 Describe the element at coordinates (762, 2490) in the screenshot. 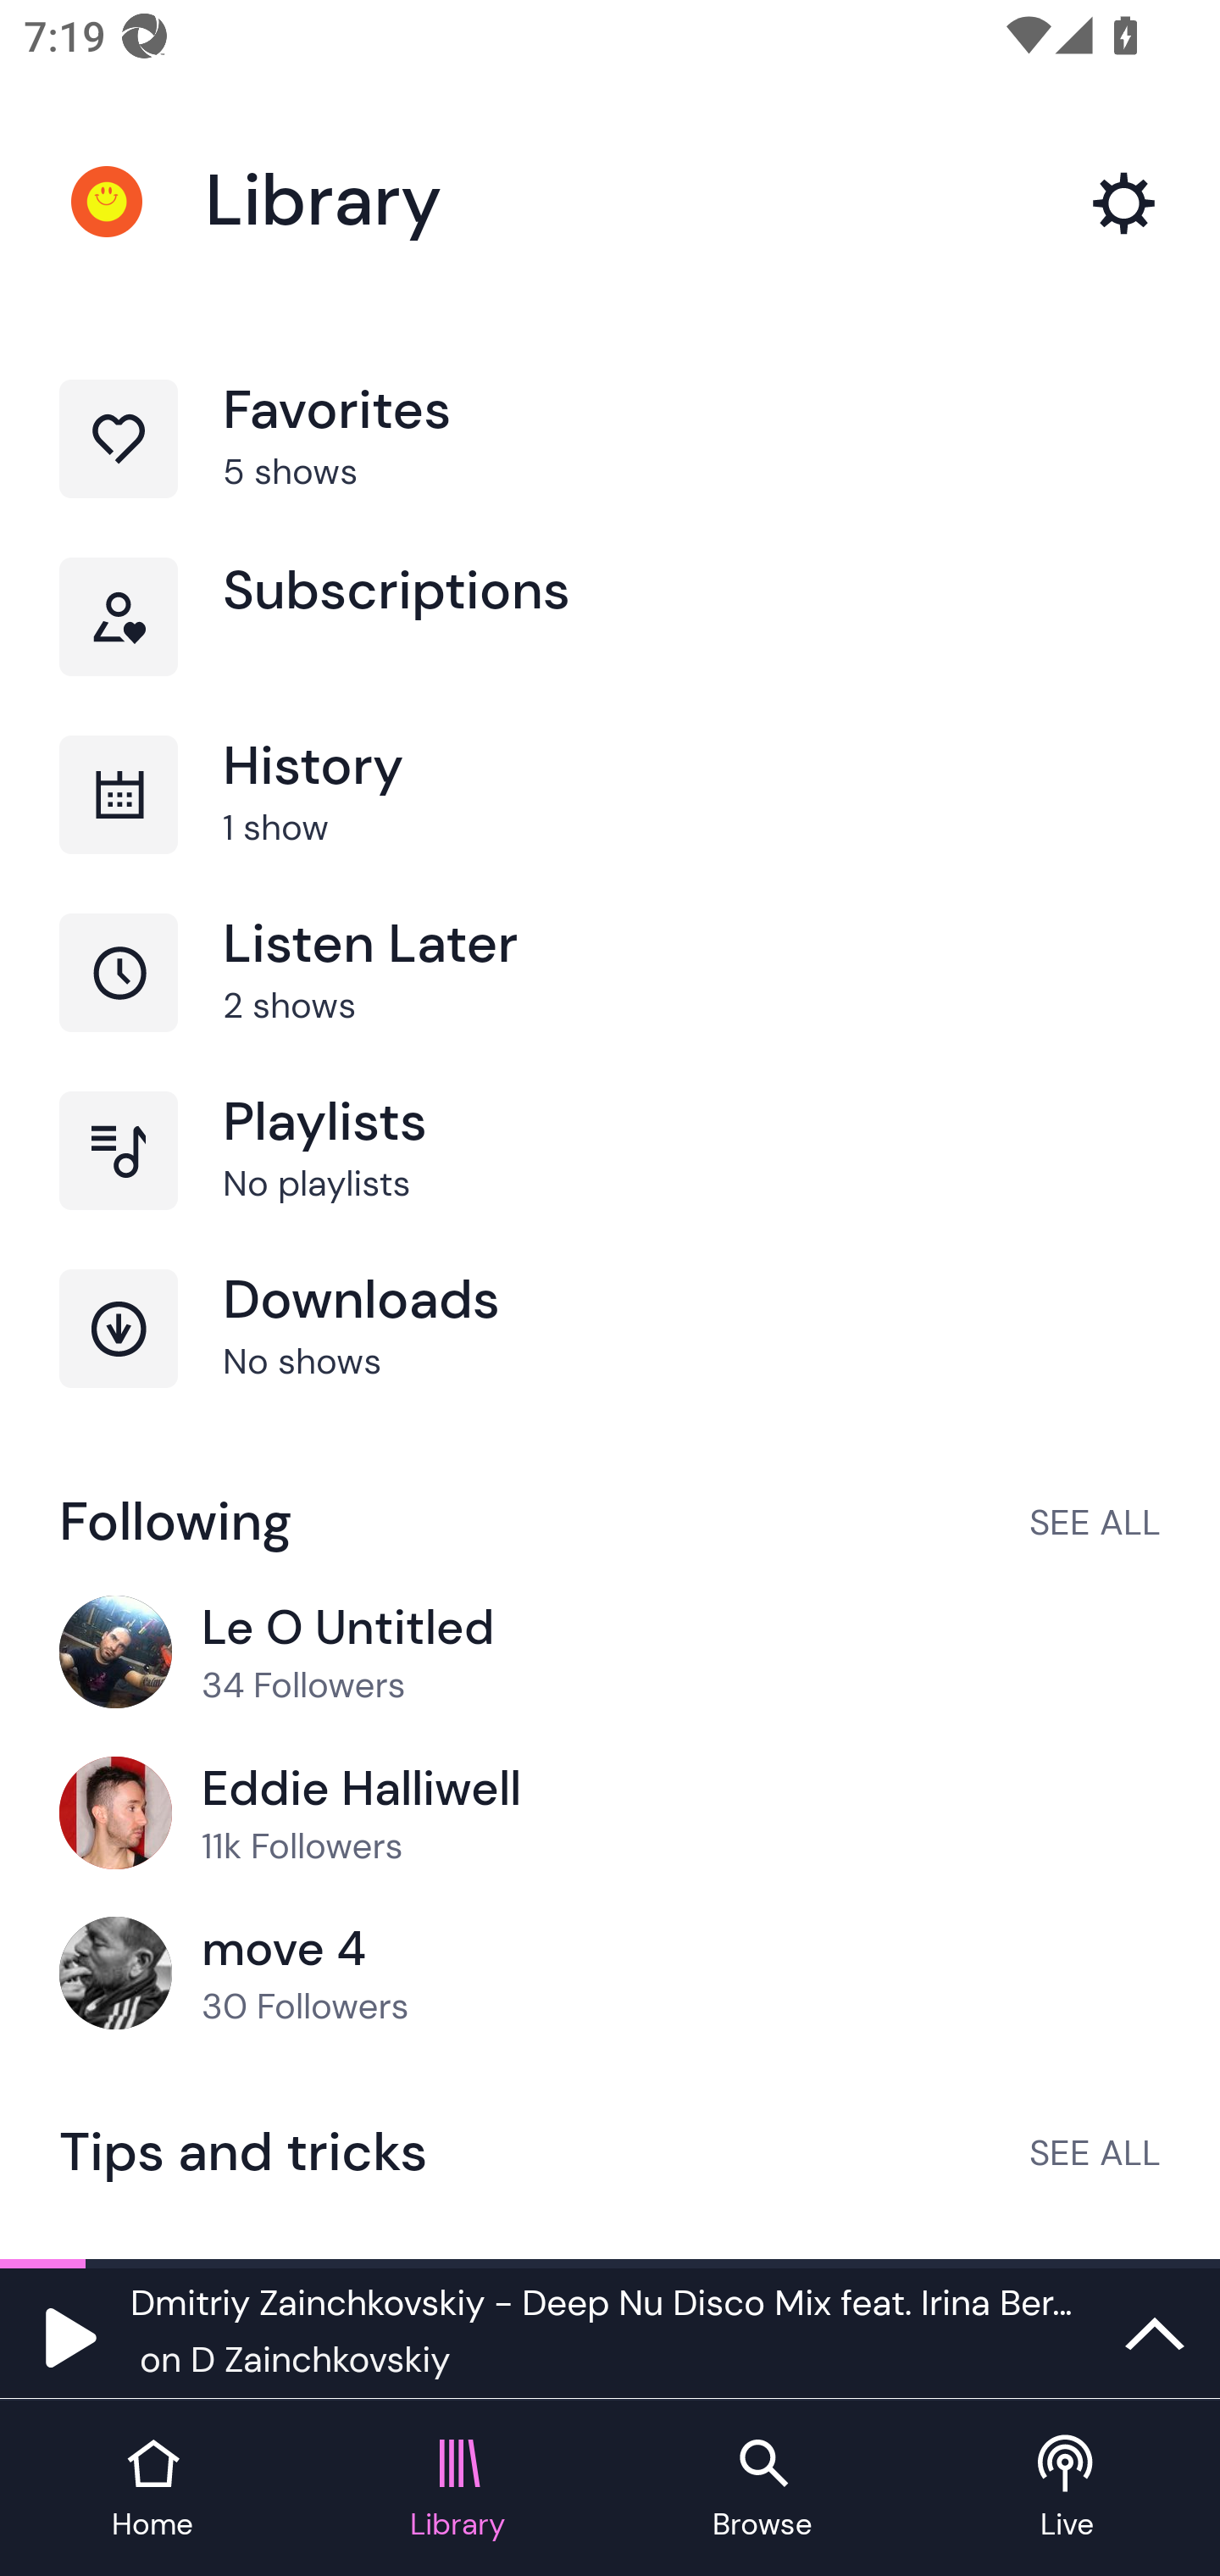

I see `Browse tab Browse` at that location.